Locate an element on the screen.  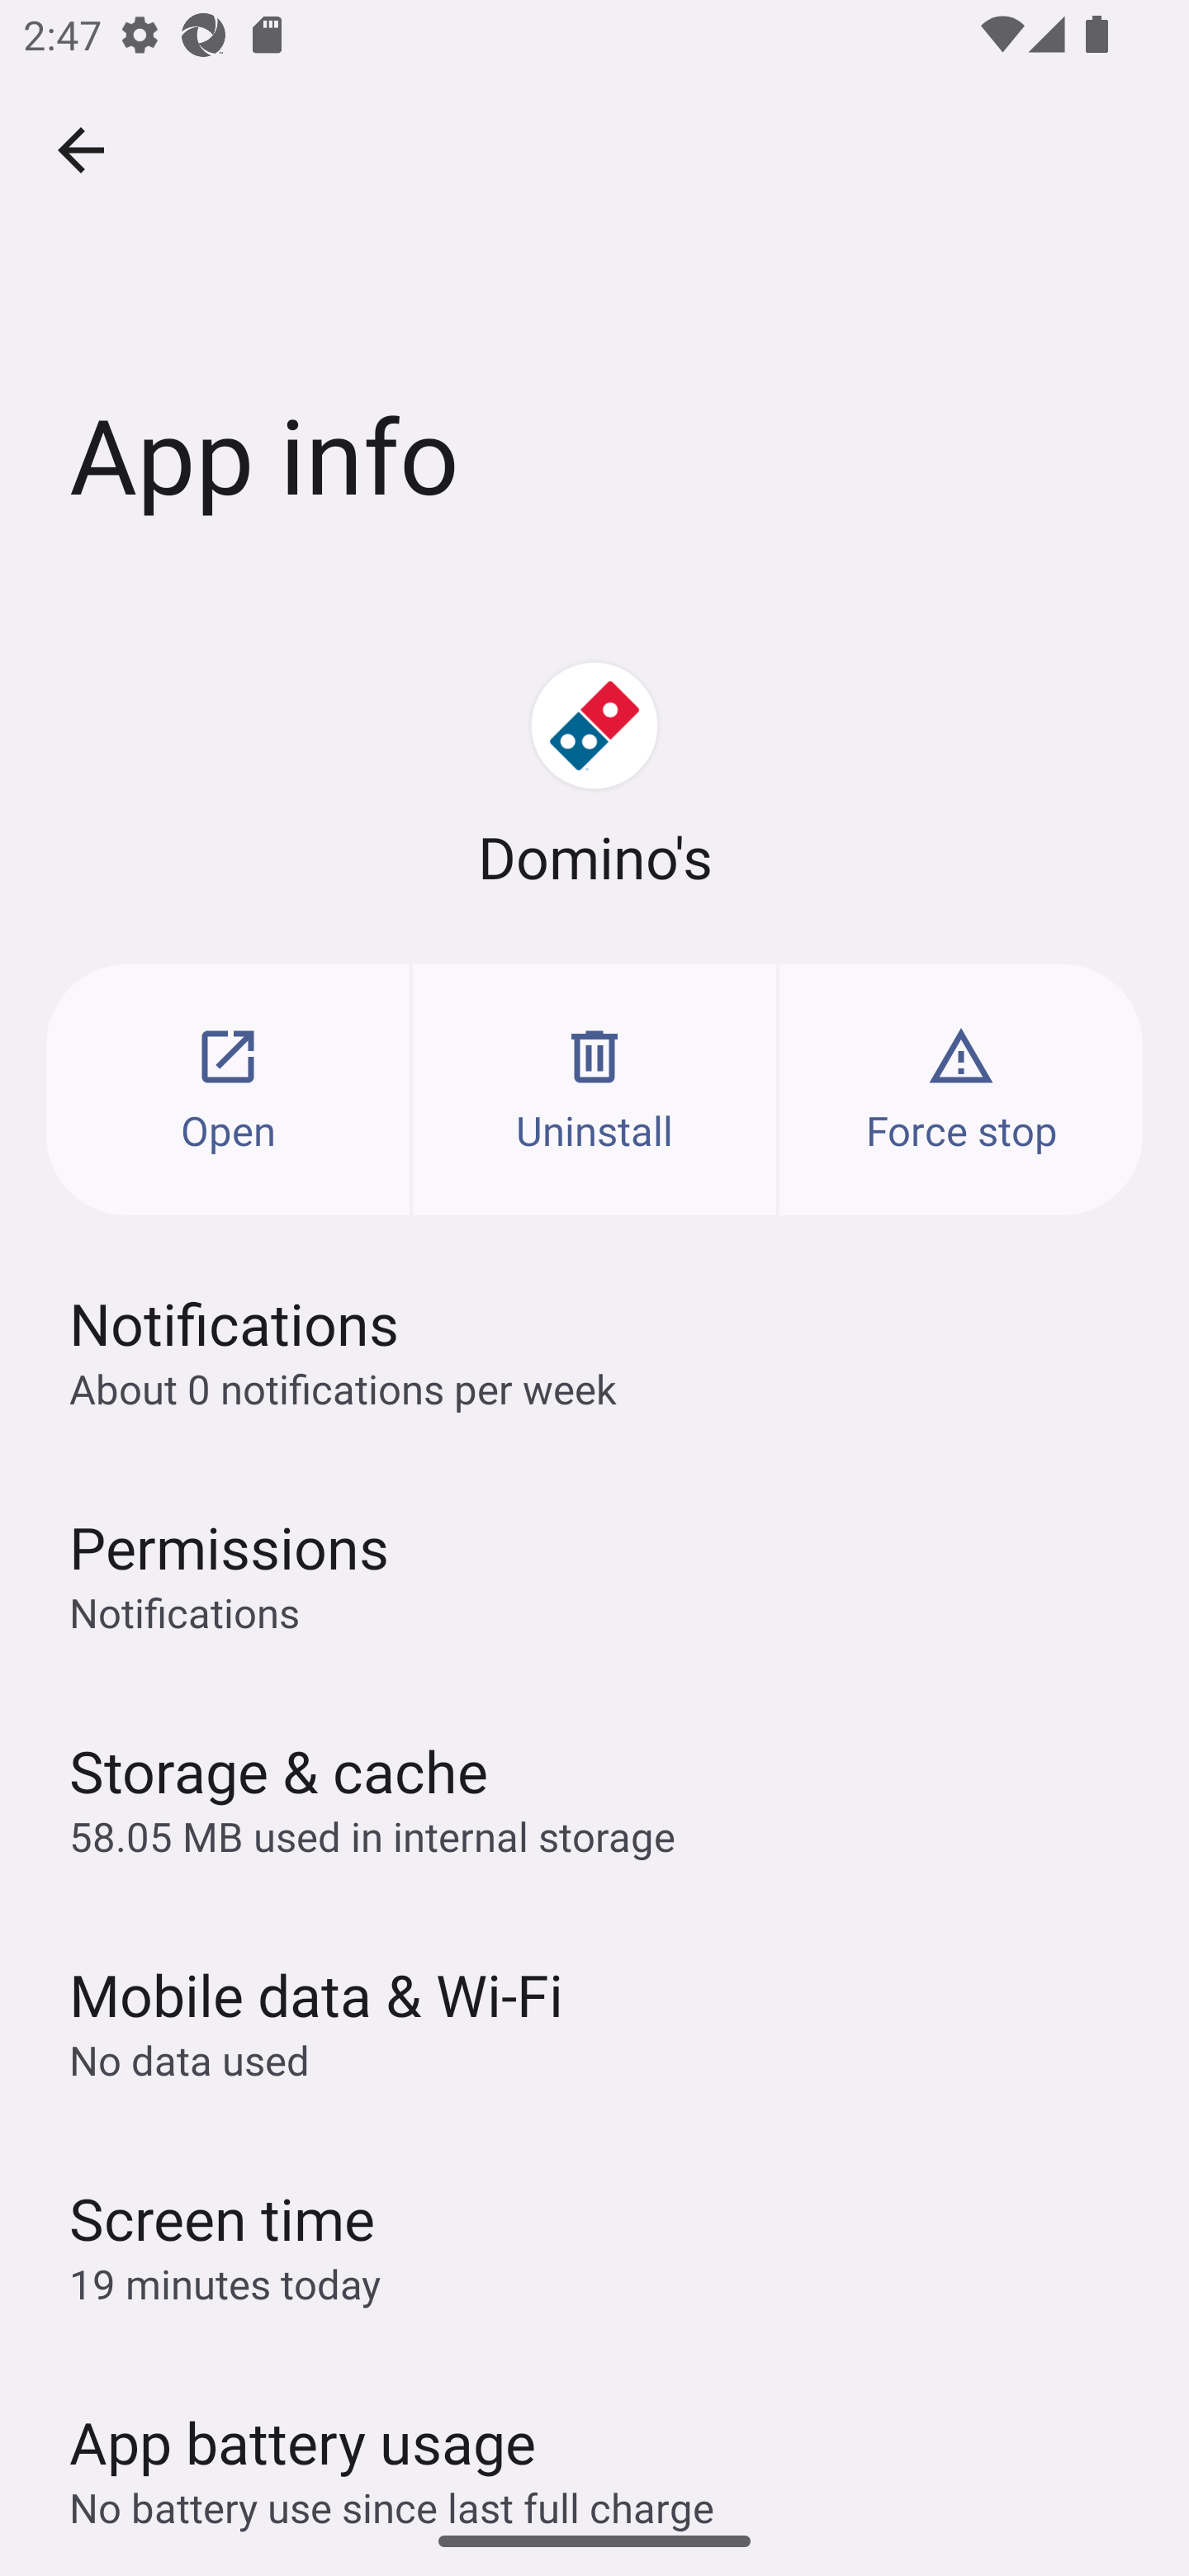
Open is located at coordinates (228, 1089).